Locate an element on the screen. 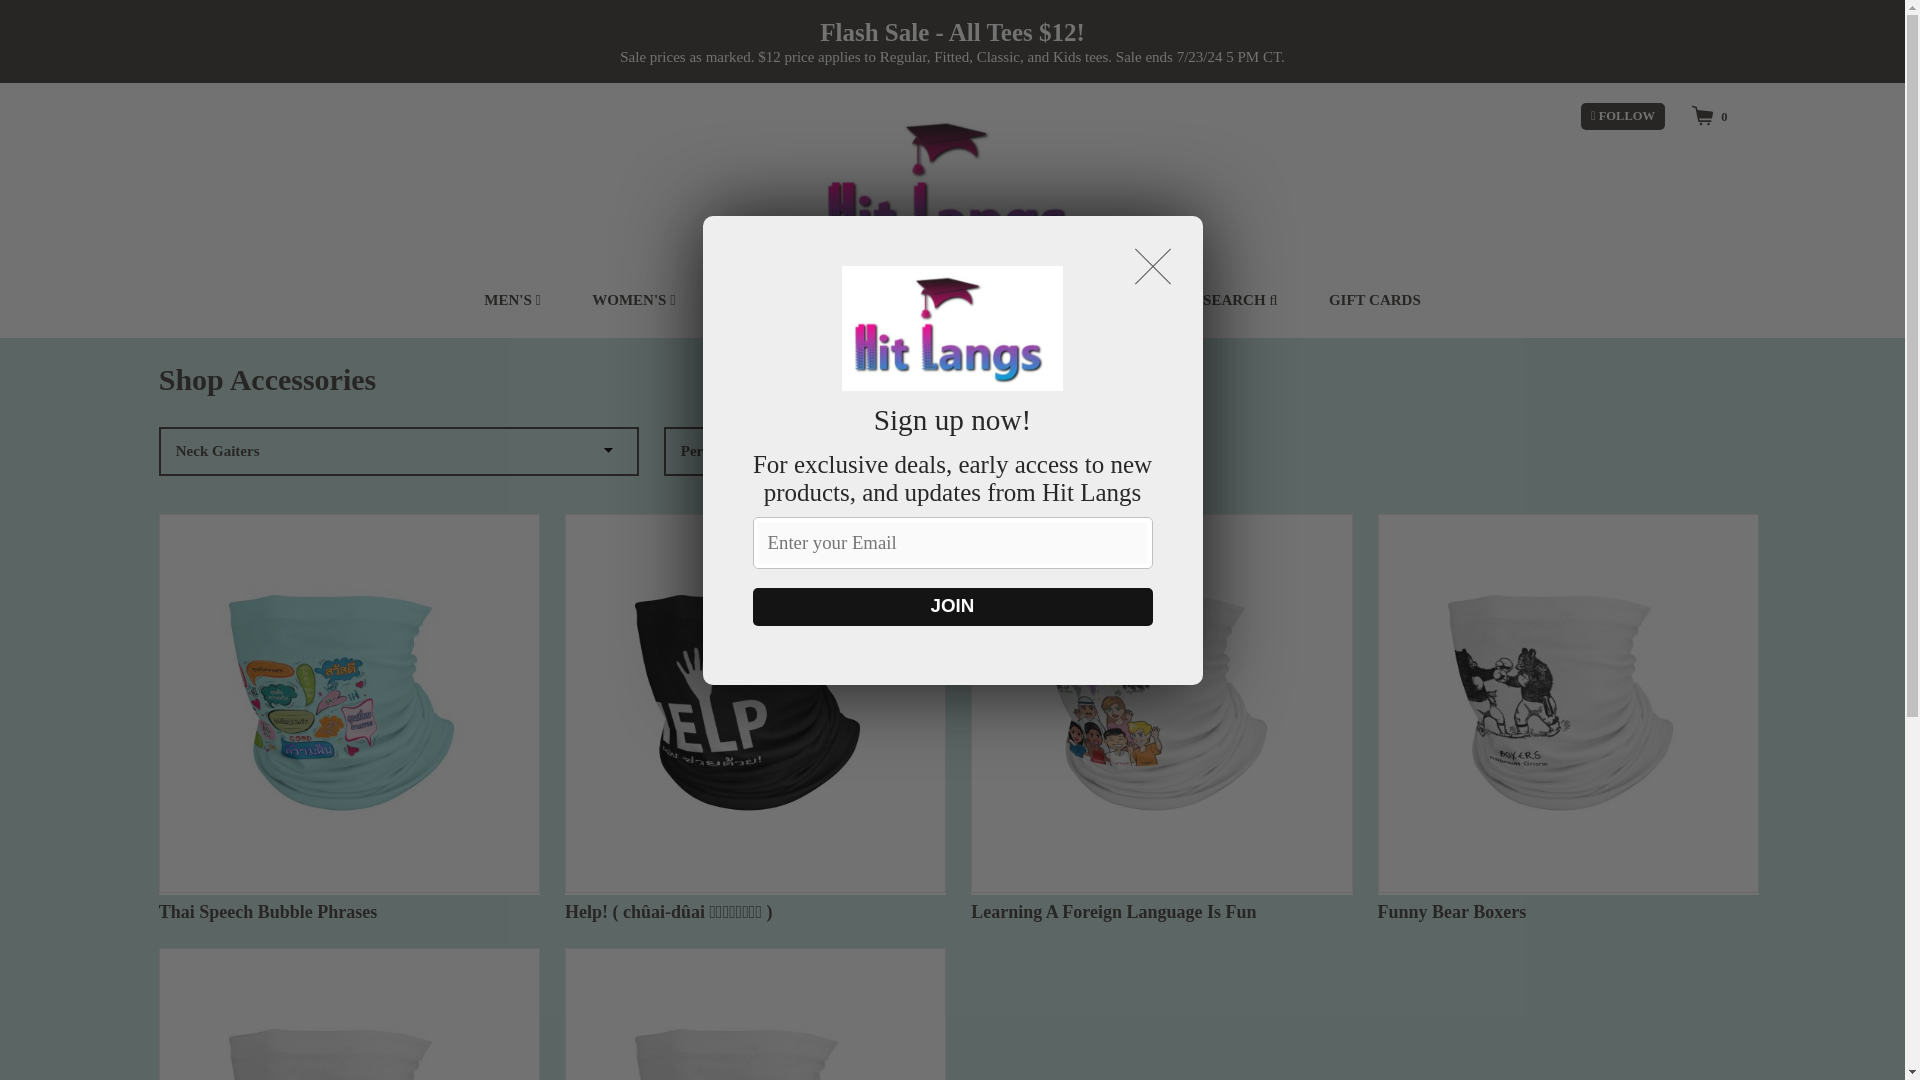  0 is located at coordinates (1708, 115).